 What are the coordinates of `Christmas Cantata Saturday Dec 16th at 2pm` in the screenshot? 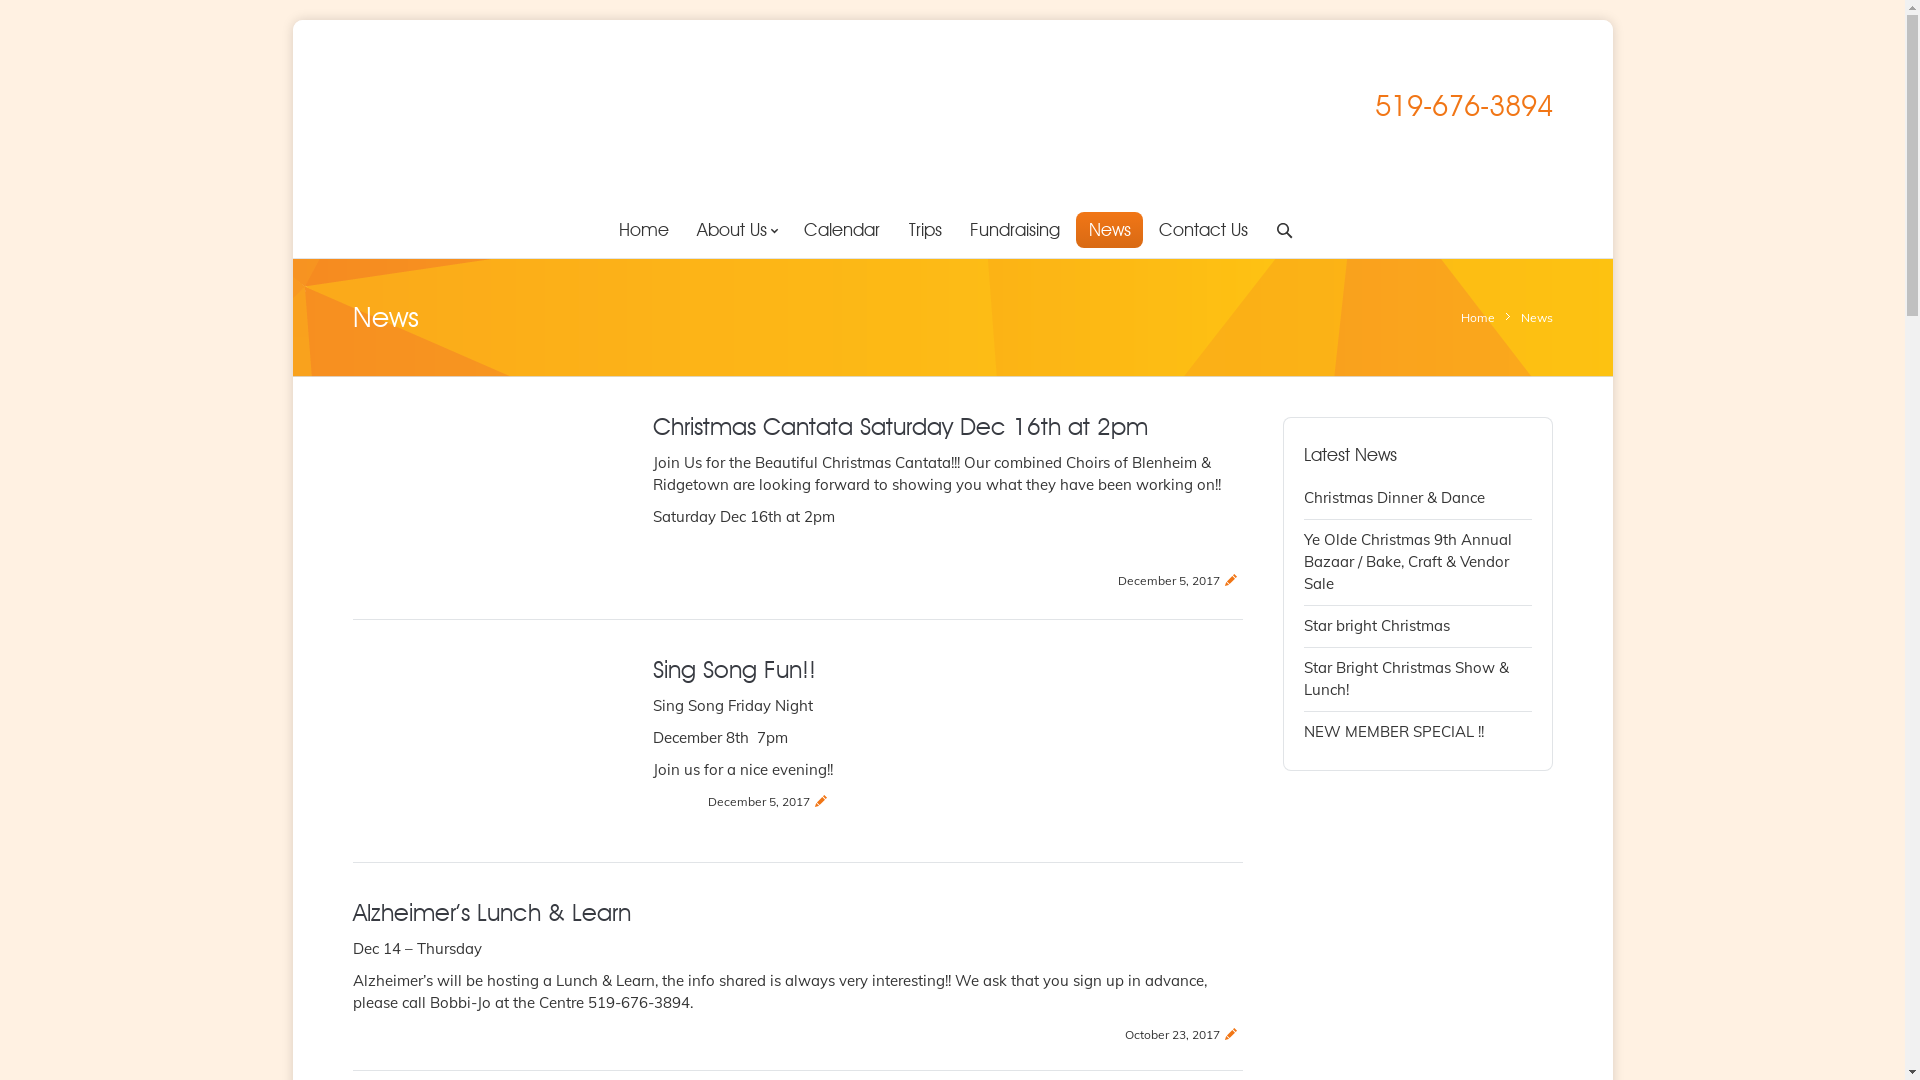 It's located at (900, 426).